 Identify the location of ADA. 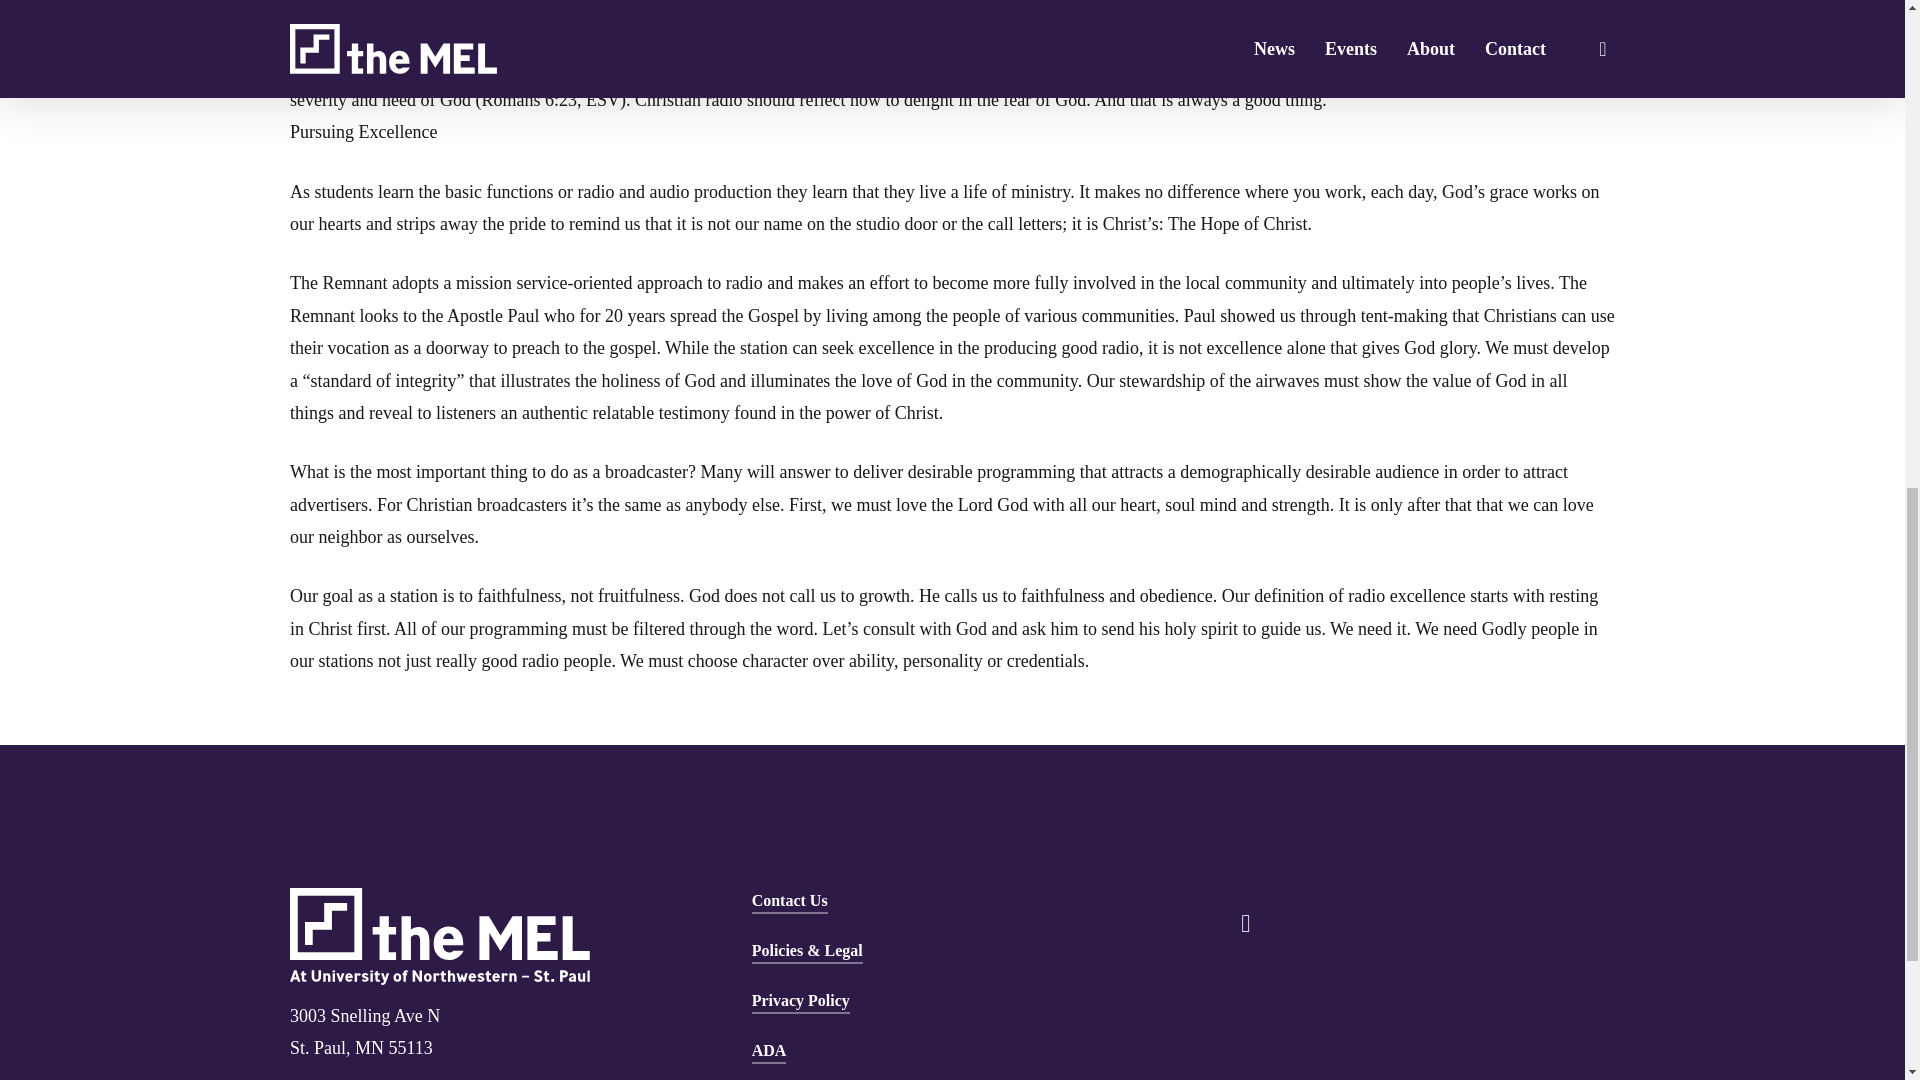
(770, 1050).